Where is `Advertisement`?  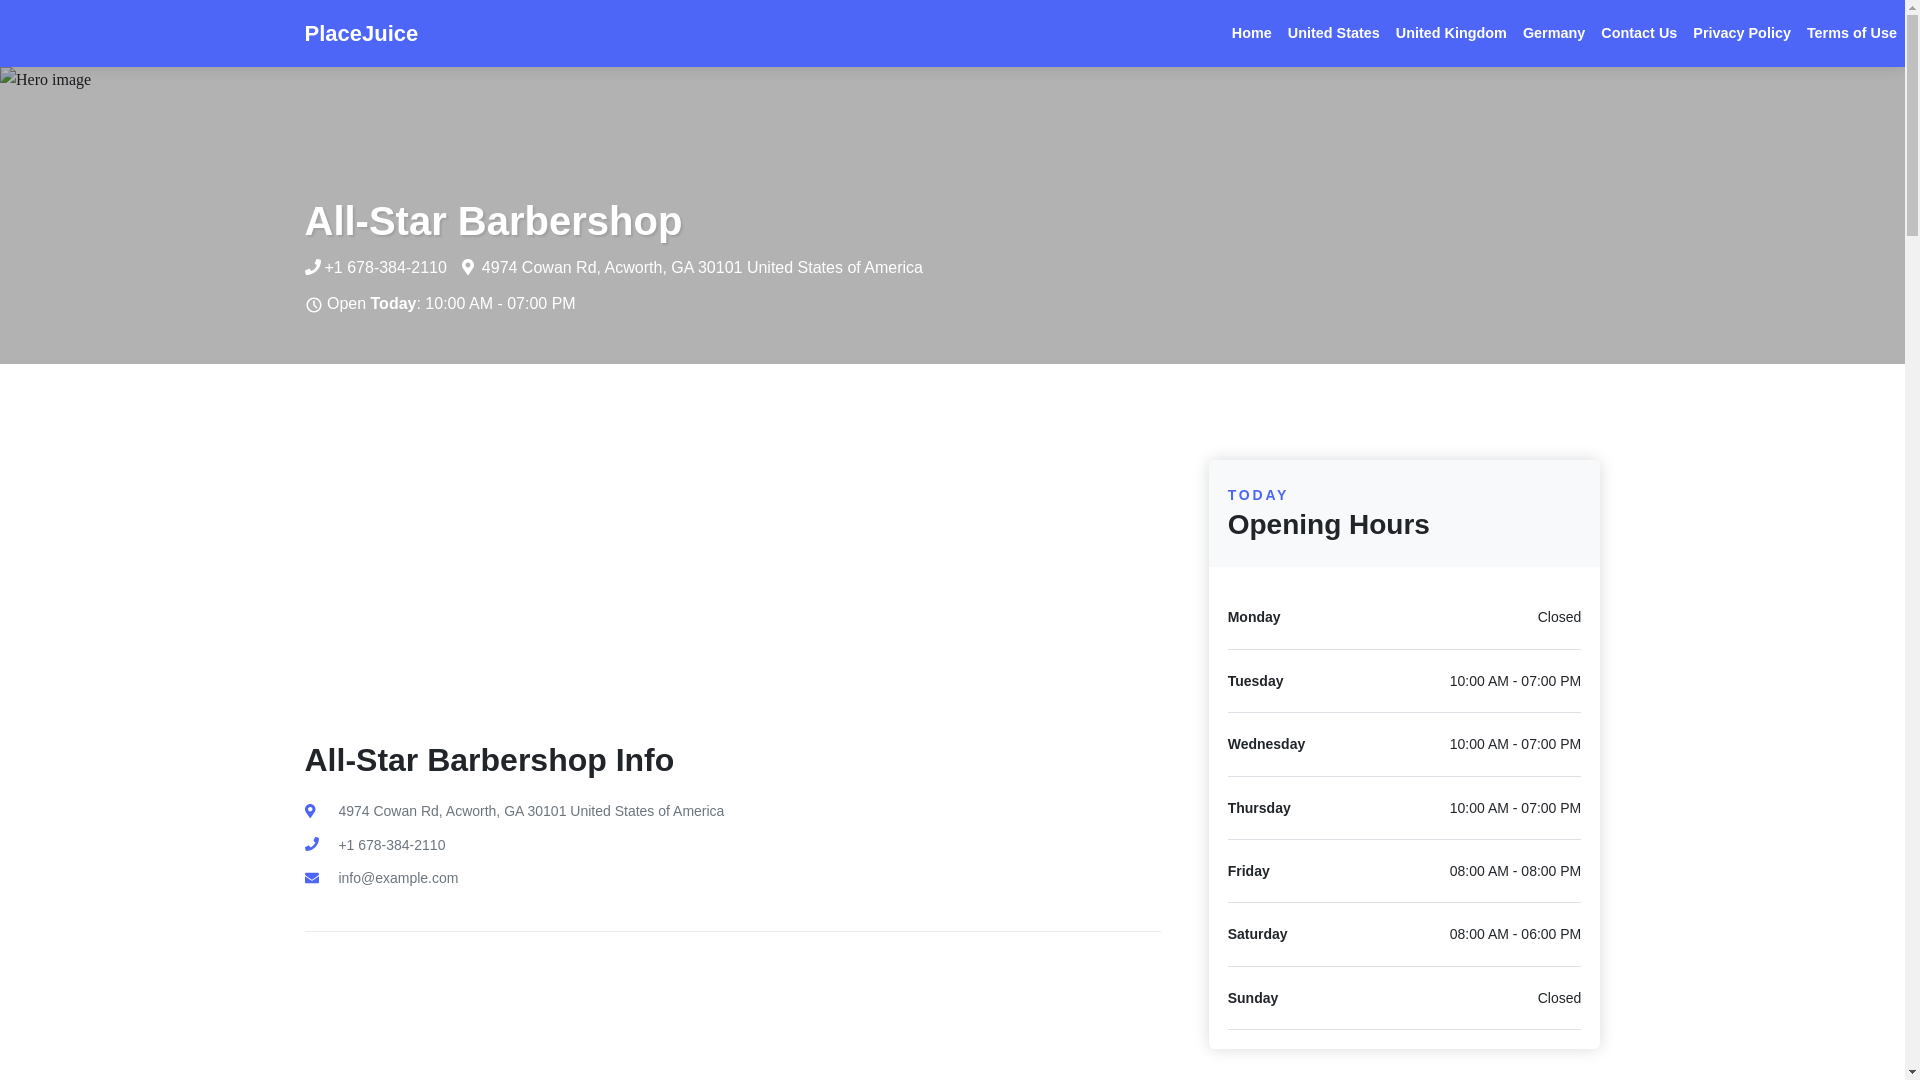
Advertisement is located at coordinates (731, 1006).